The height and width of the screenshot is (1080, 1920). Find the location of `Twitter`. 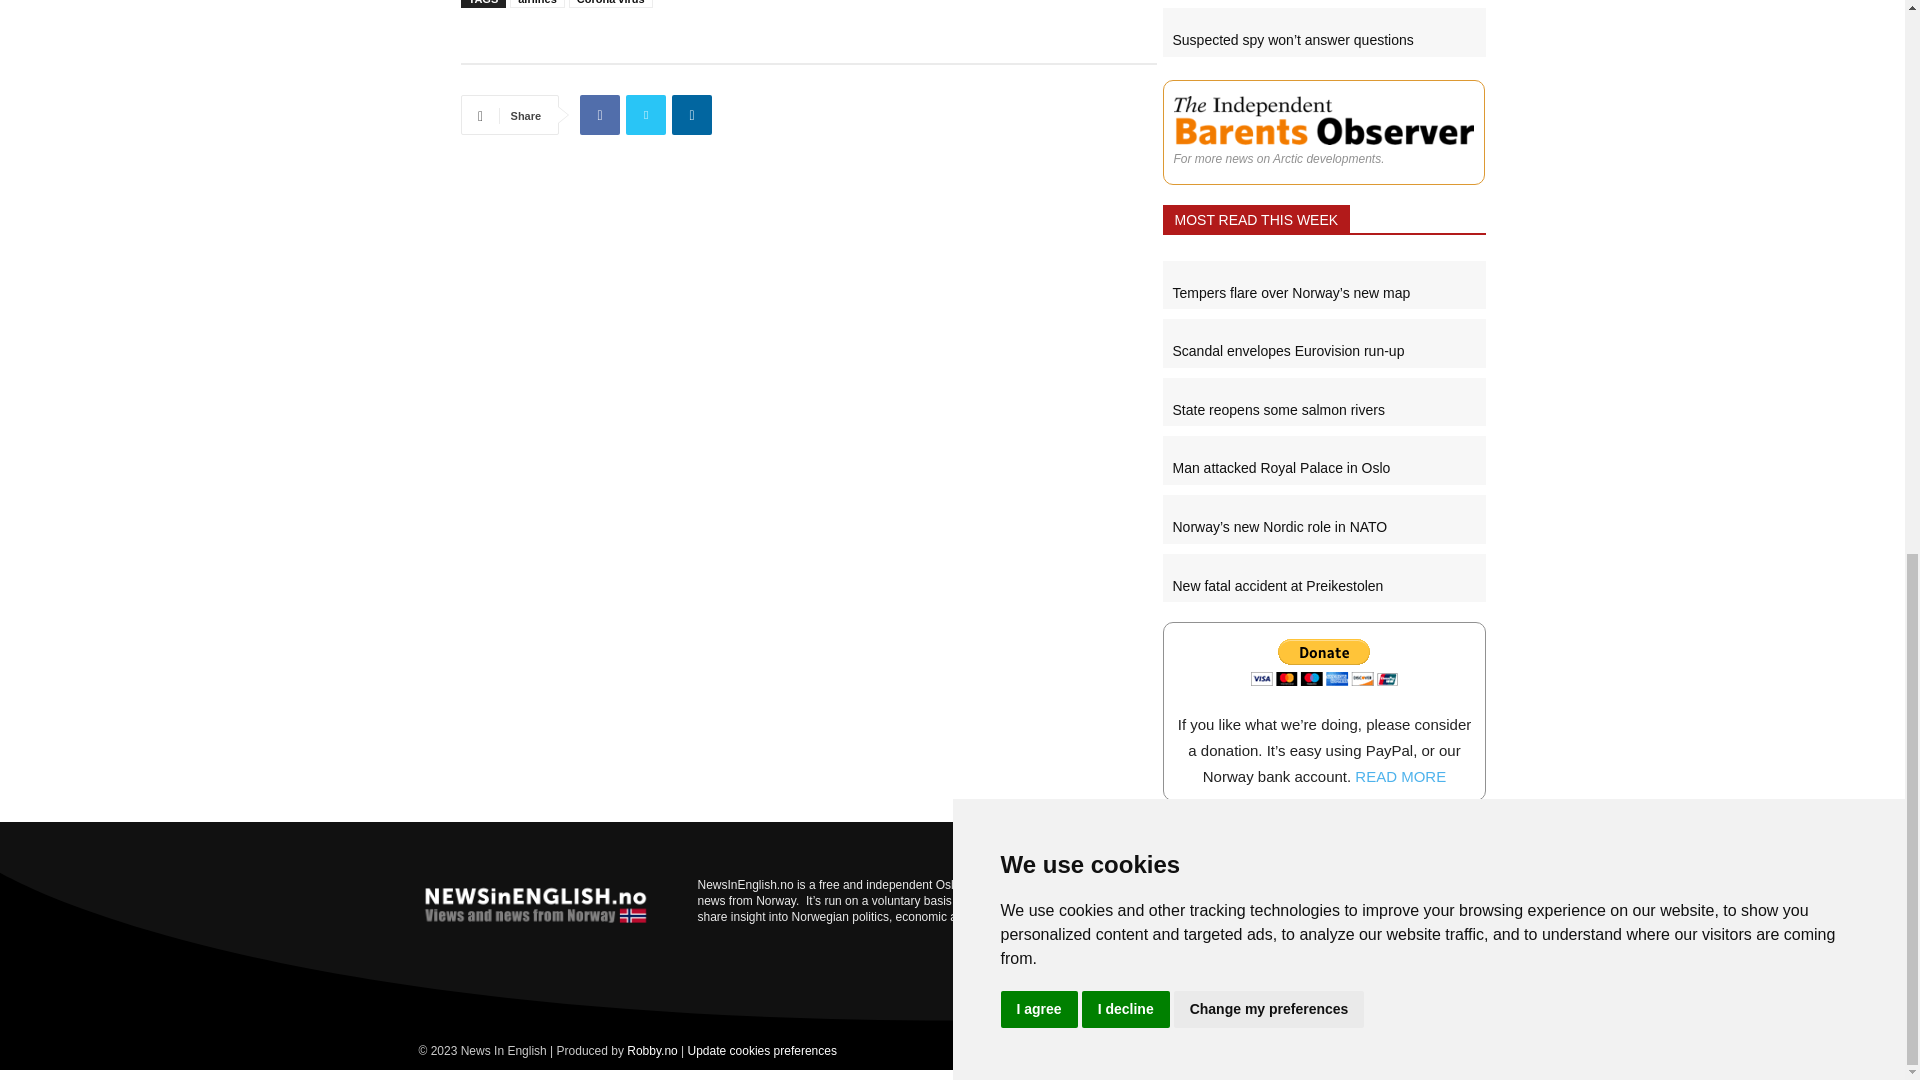

Twitter is located at coordinates (646, 115).